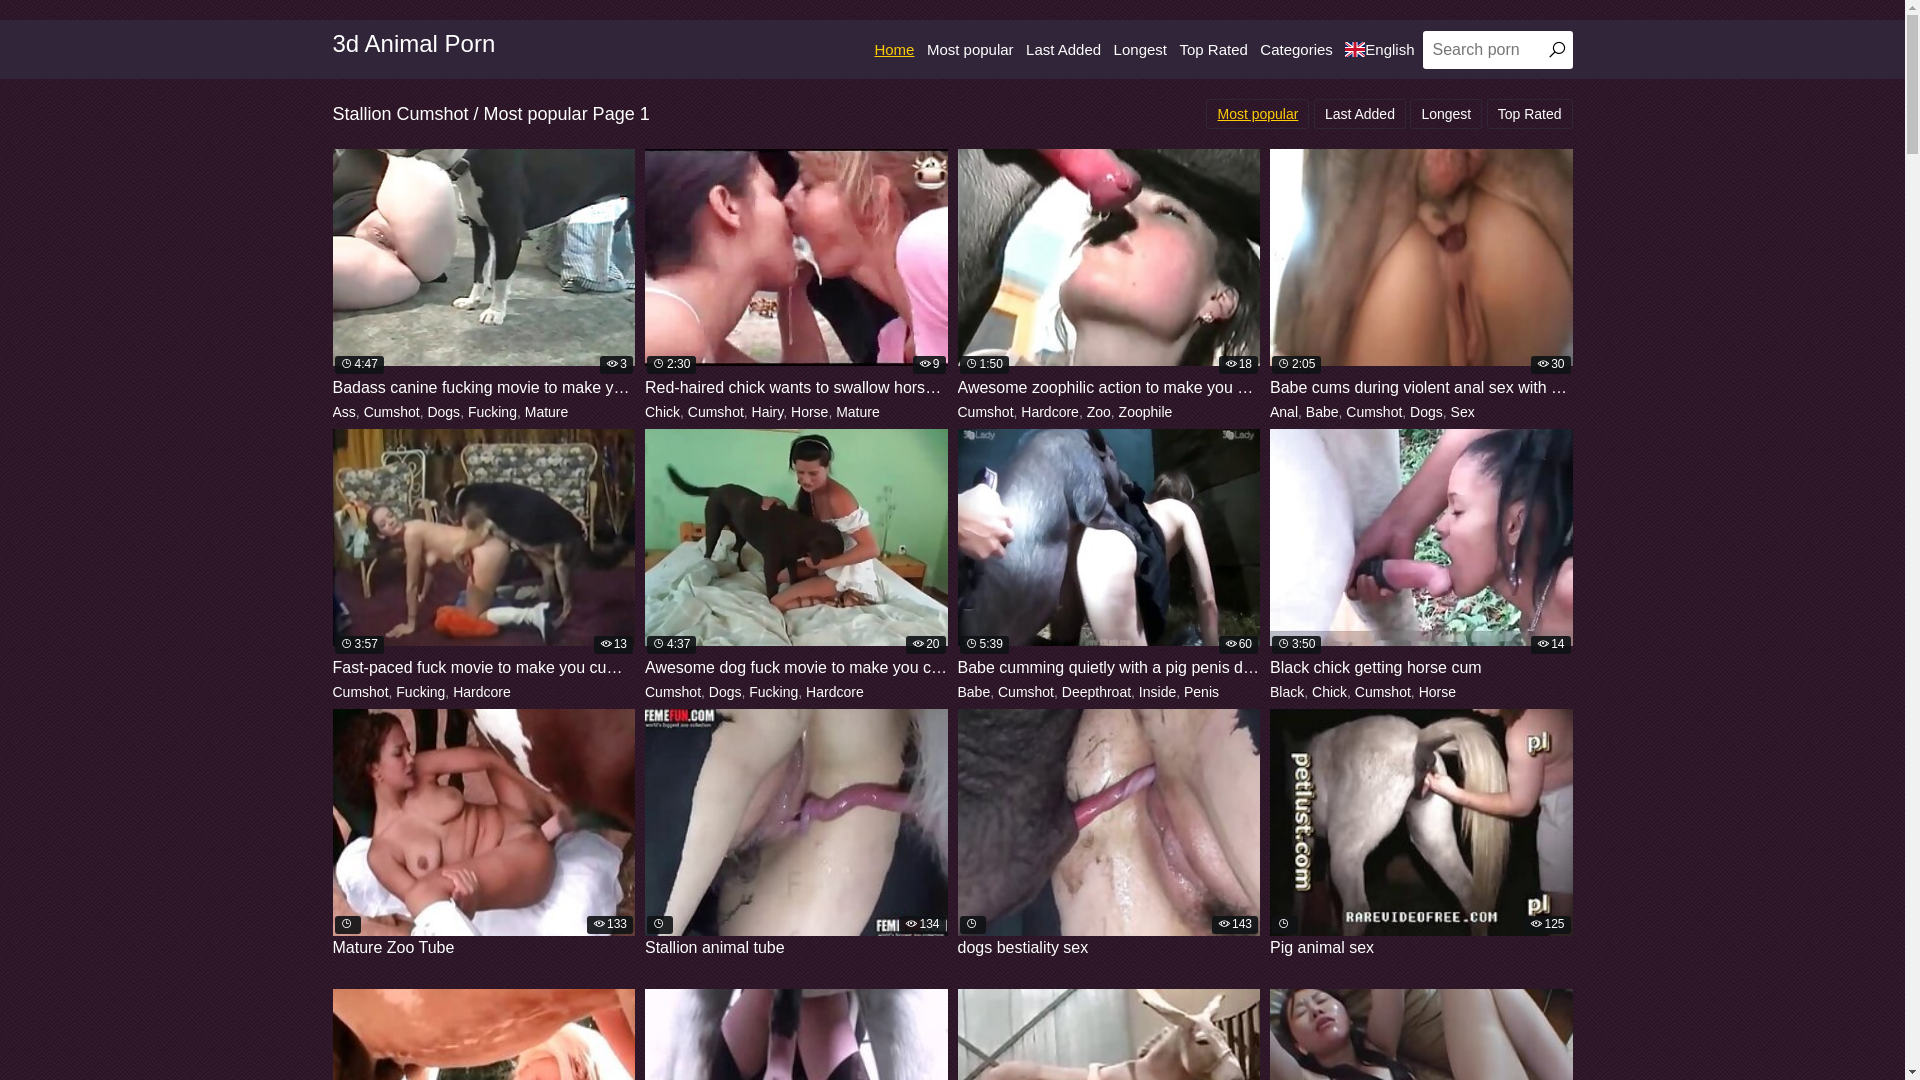 This screenshot has height=1080, width=1920. Describe the element at coordinates (1050, 412) in the screenshot. I see `Hardcore` at that location.